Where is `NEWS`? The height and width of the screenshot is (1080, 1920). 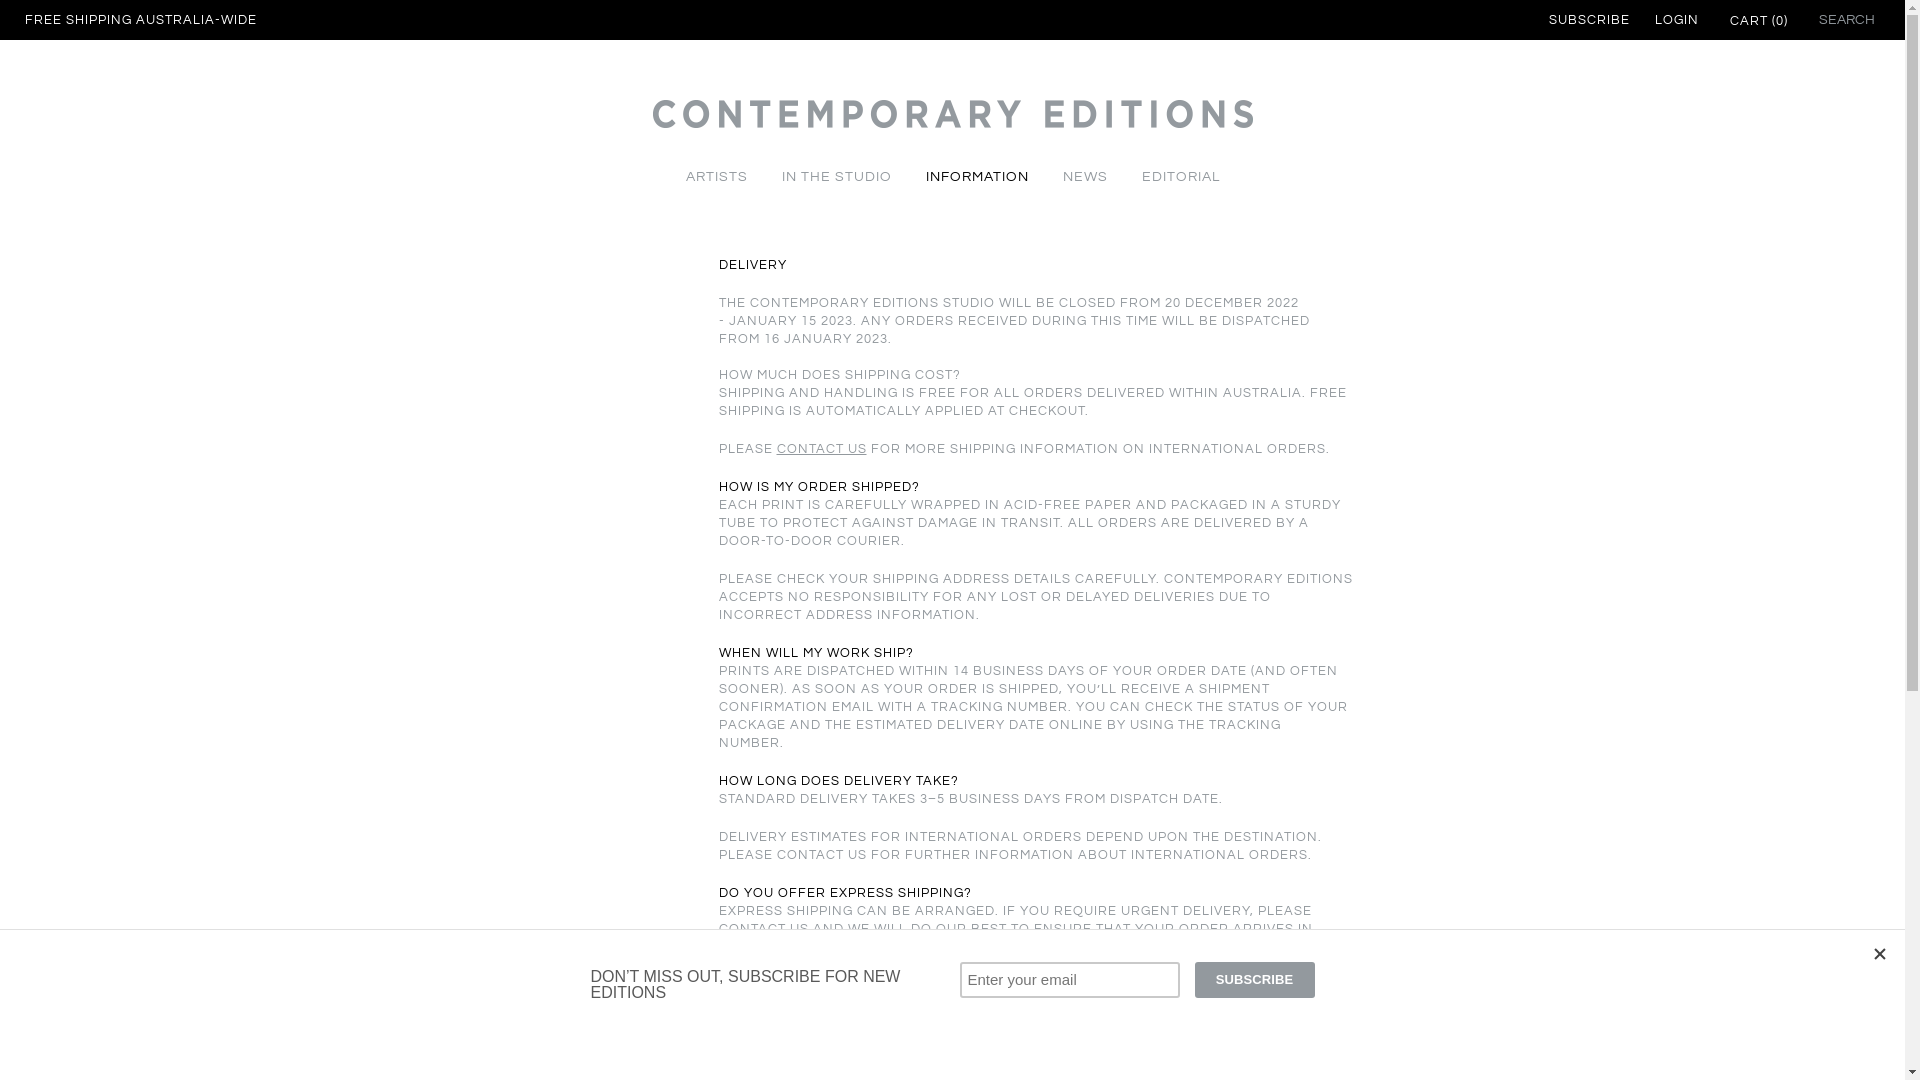
NEWS is located at coordinates (1086, 177).